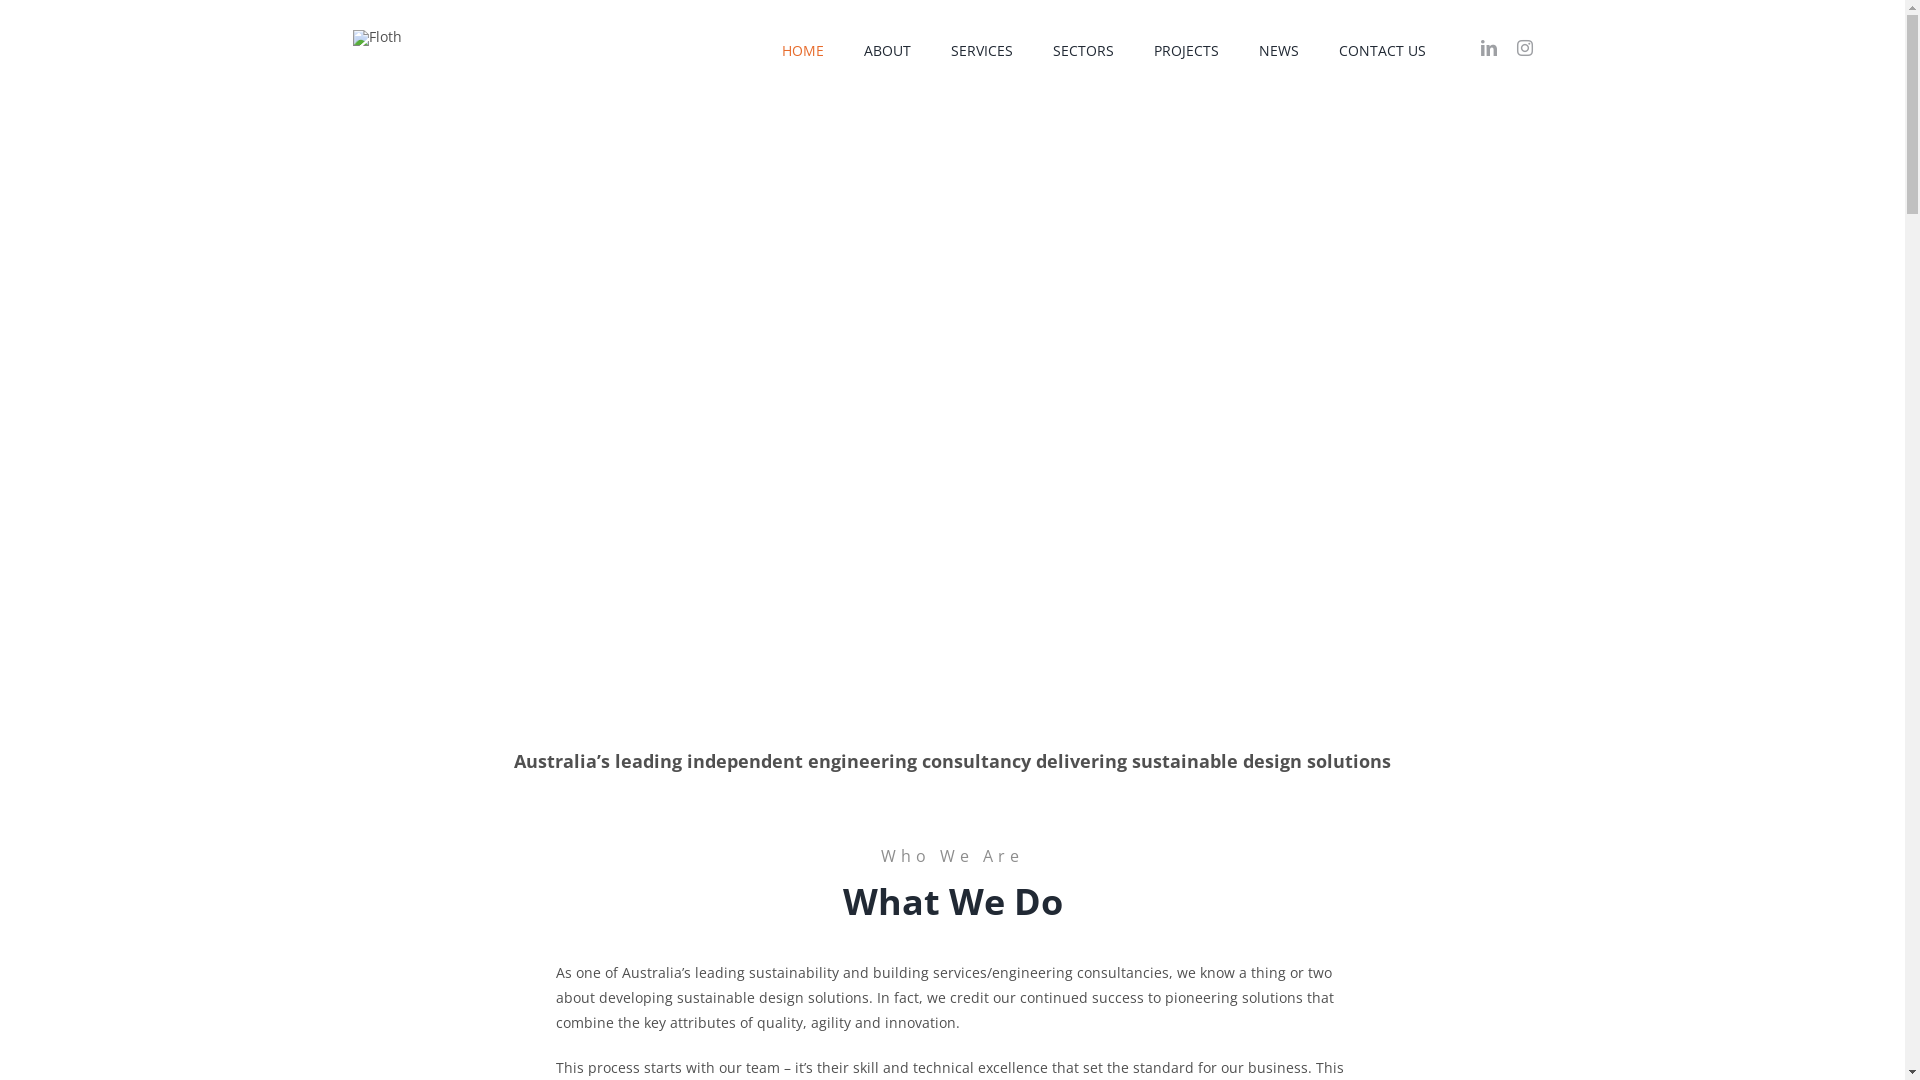 This screenshot has width=1920, height=1080. Describe the element at coordinates (1488, 48) in the screenshot. I see `LinkedIn` at that location.